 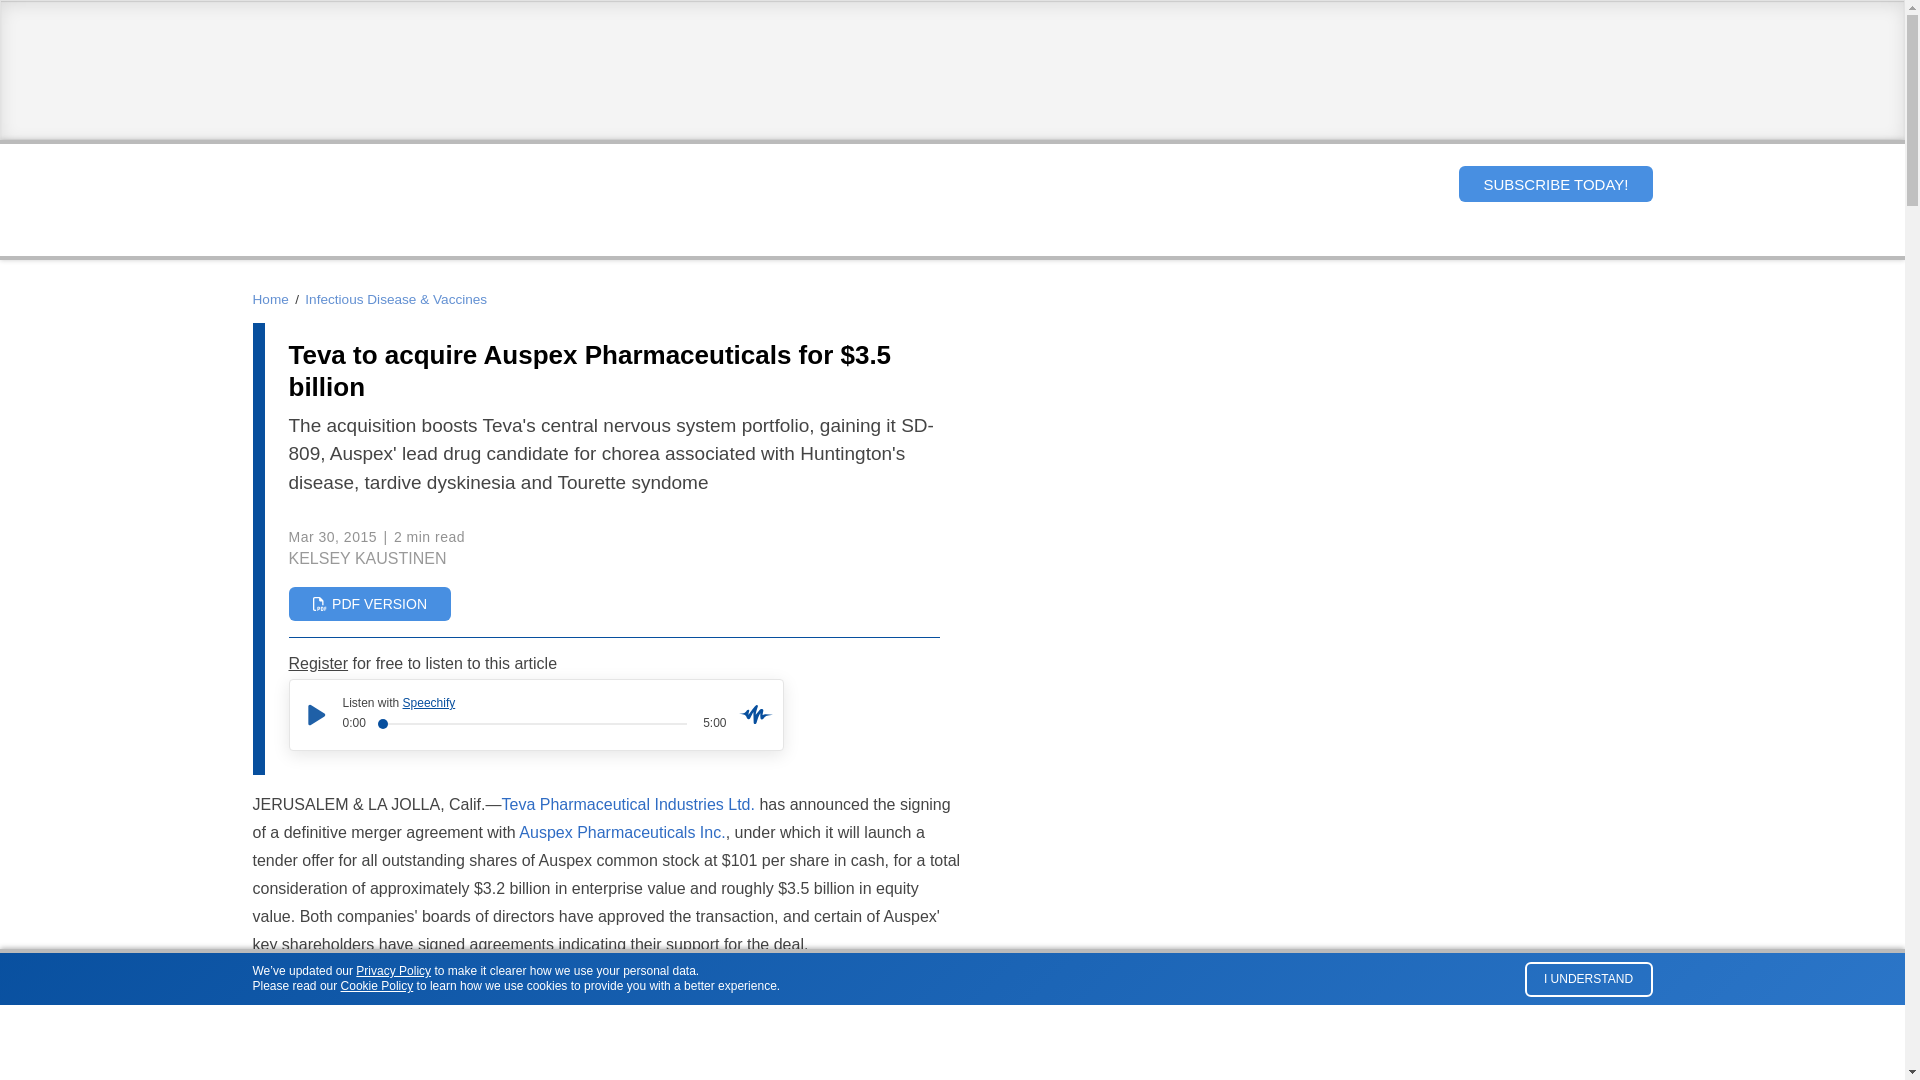 What do you see at coordinates (1426, 183) in the screenshot?
I see `Search` at bounding box center [1426, 183].